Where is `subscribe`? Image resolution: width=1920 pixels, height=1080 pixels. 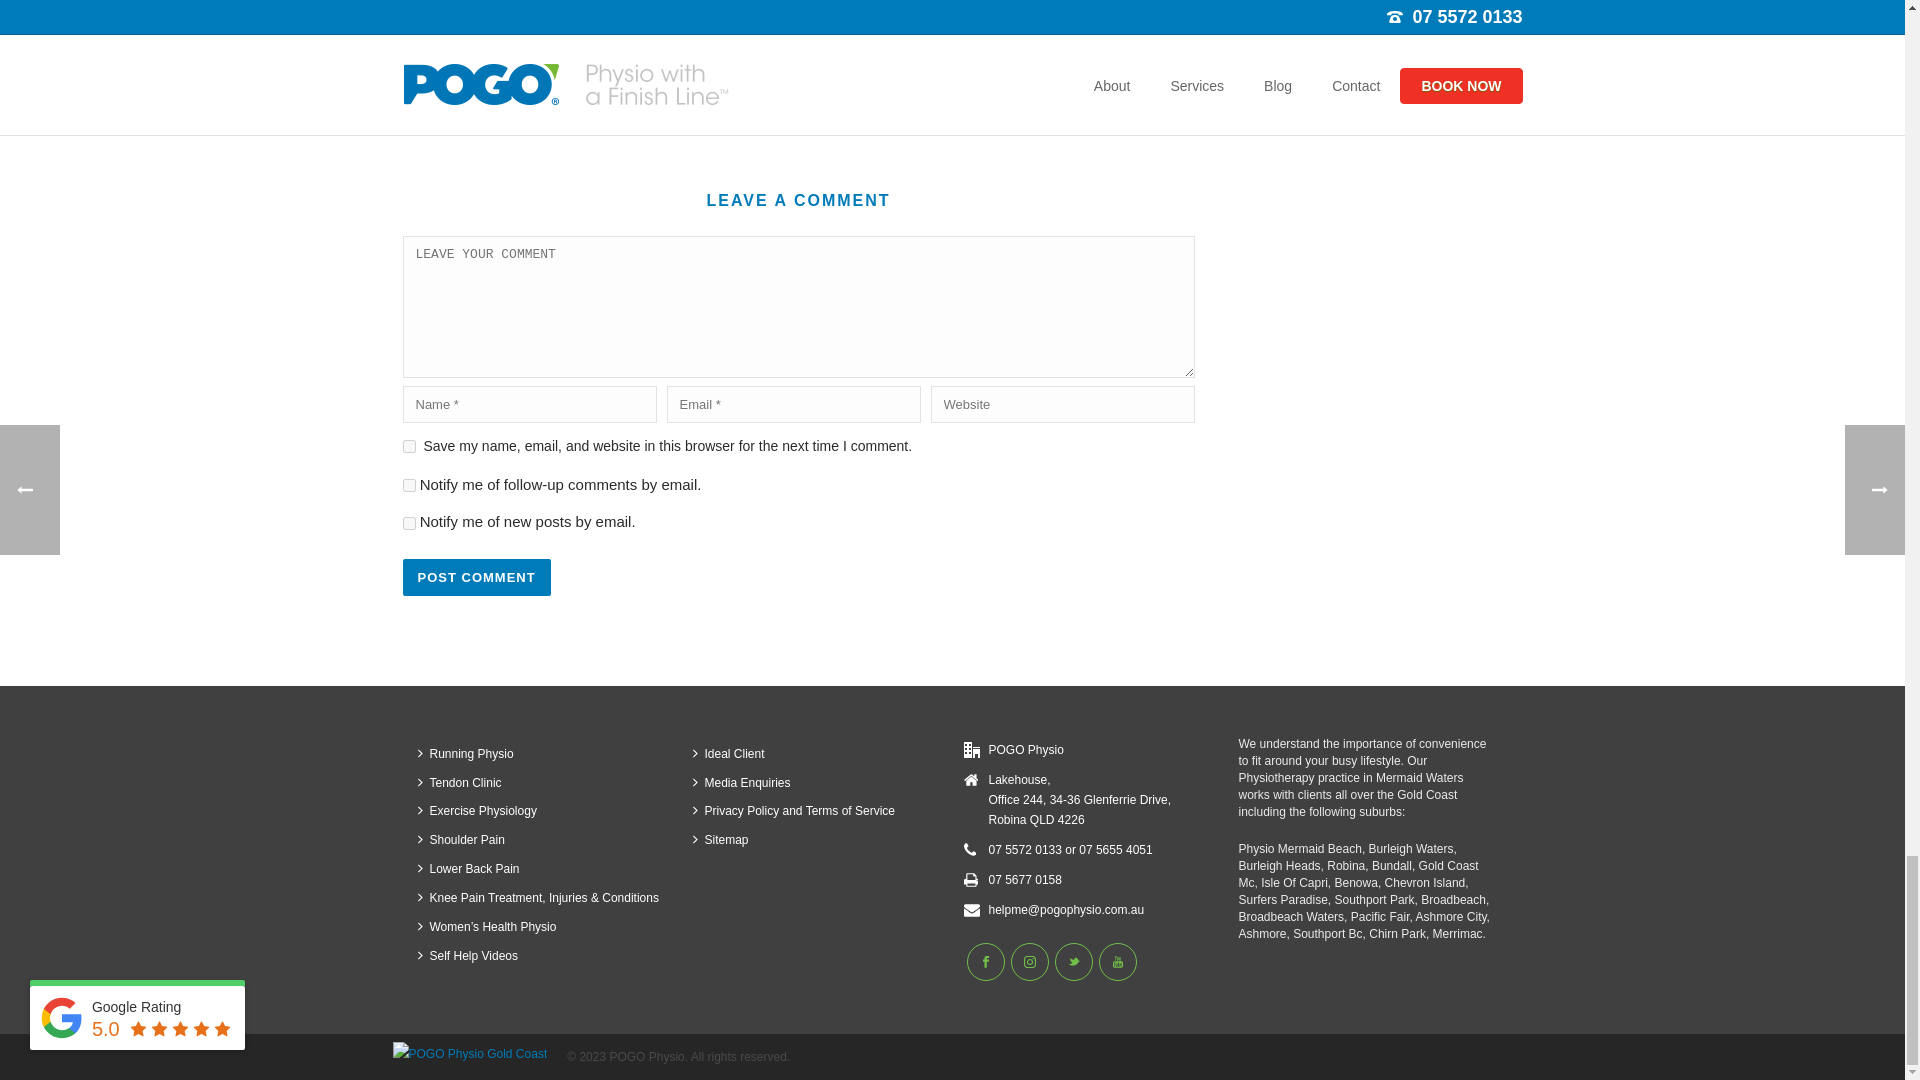
subscribe is located at coordinates (408, 524).